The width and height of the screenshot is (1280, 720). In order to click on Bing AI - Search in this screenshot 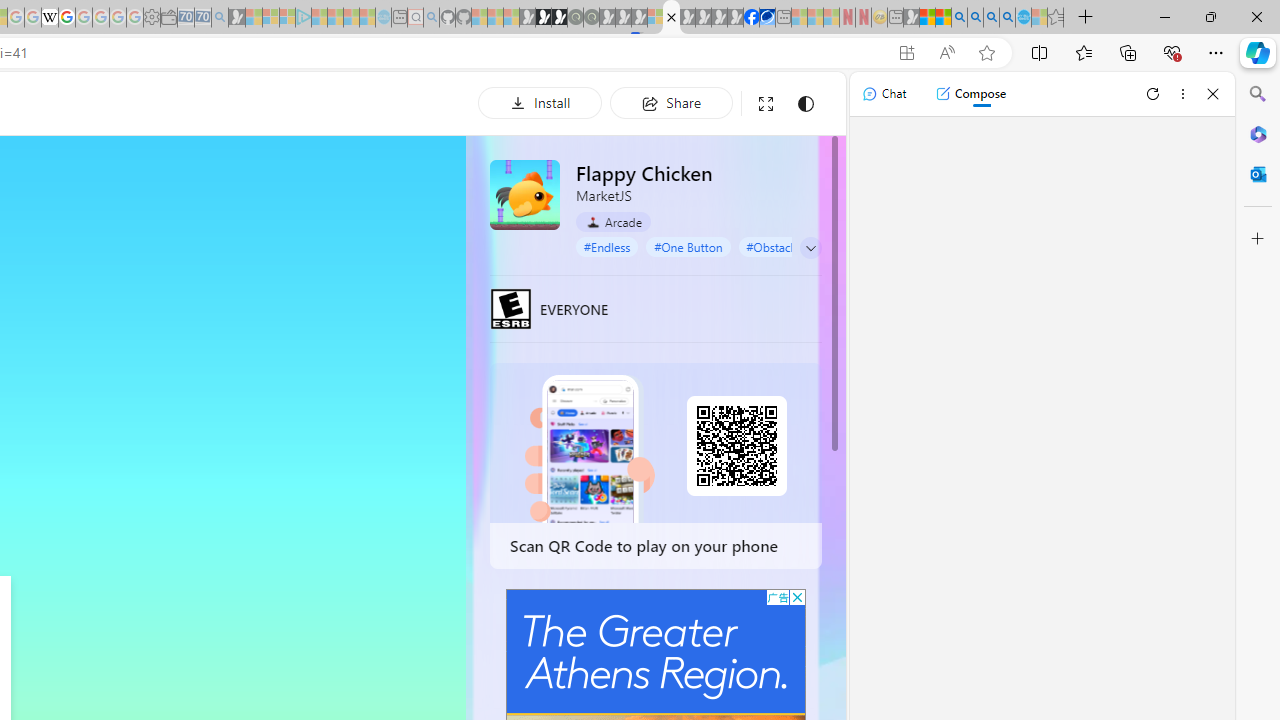, I will do `click(959, 18)`.